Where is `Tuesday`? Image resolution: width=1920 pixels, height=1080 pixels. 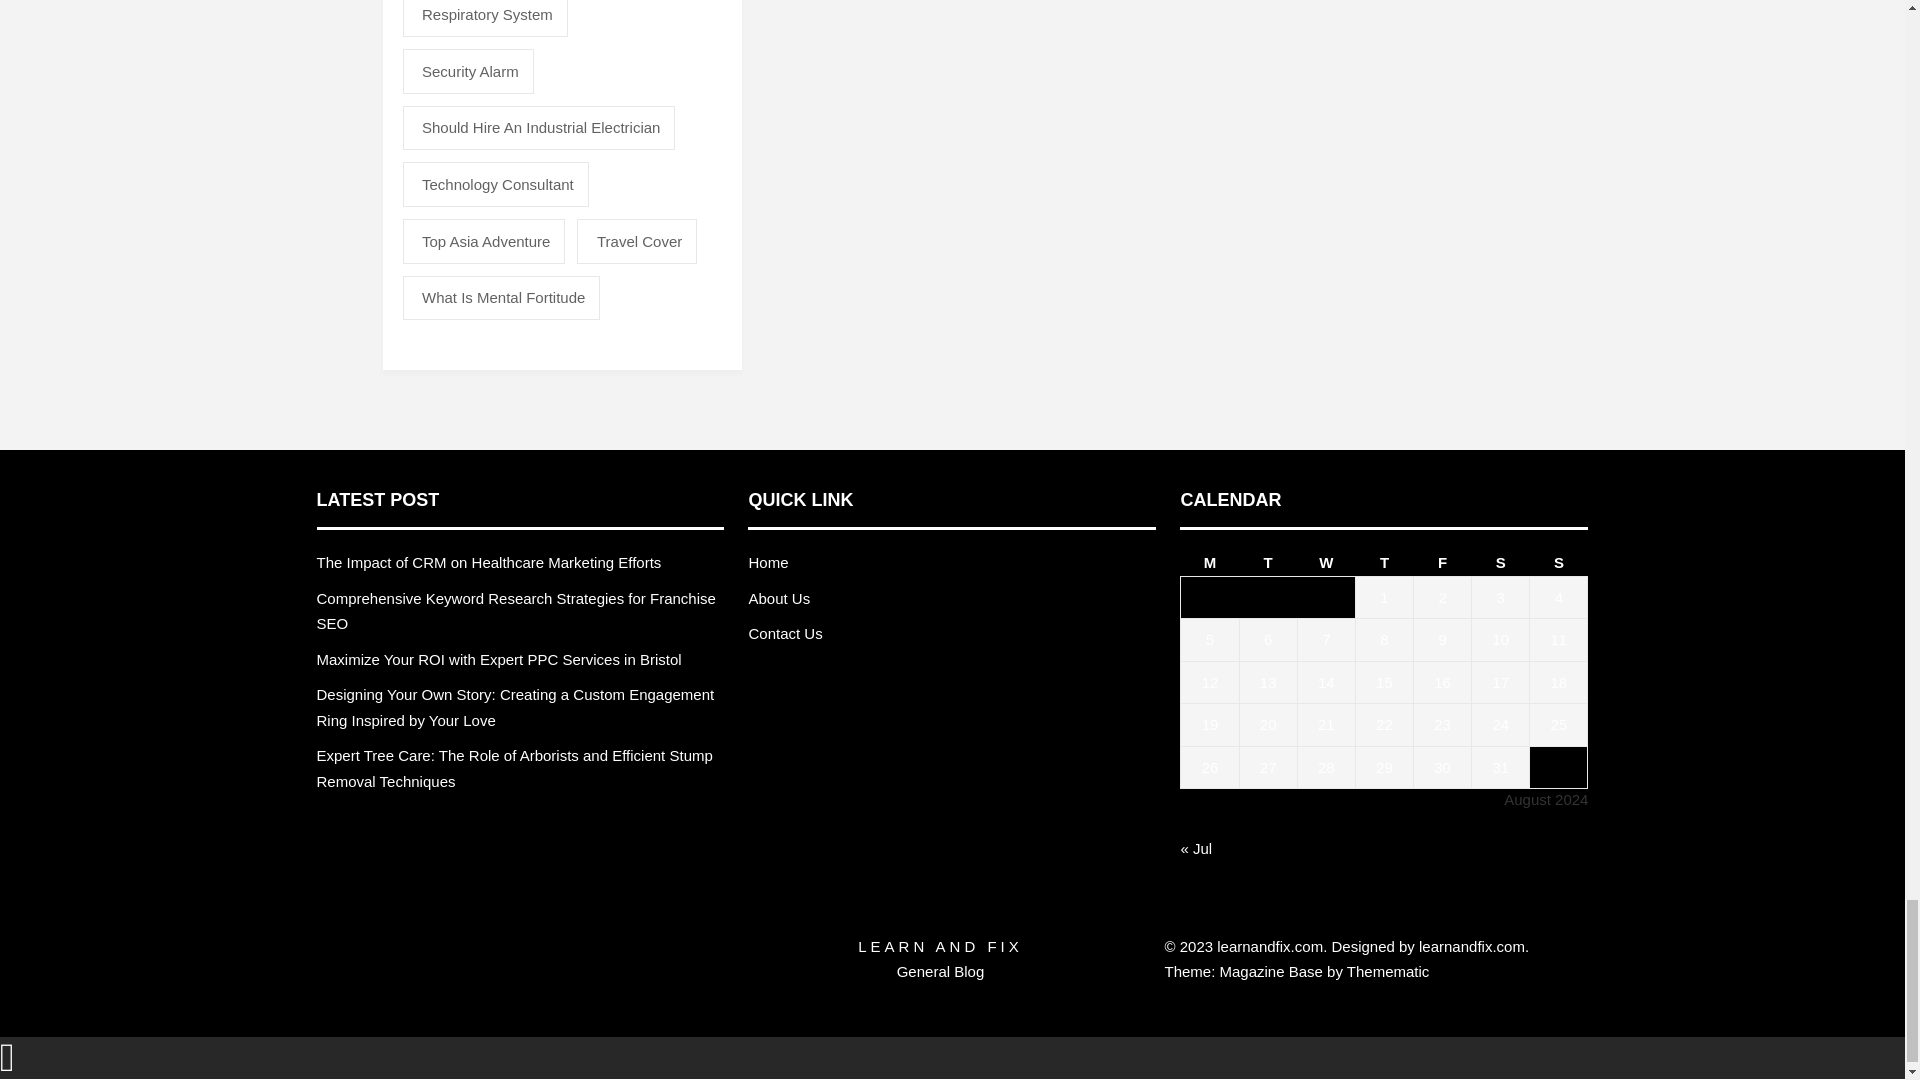 Tuesday is located at coordinates (1268, 562).